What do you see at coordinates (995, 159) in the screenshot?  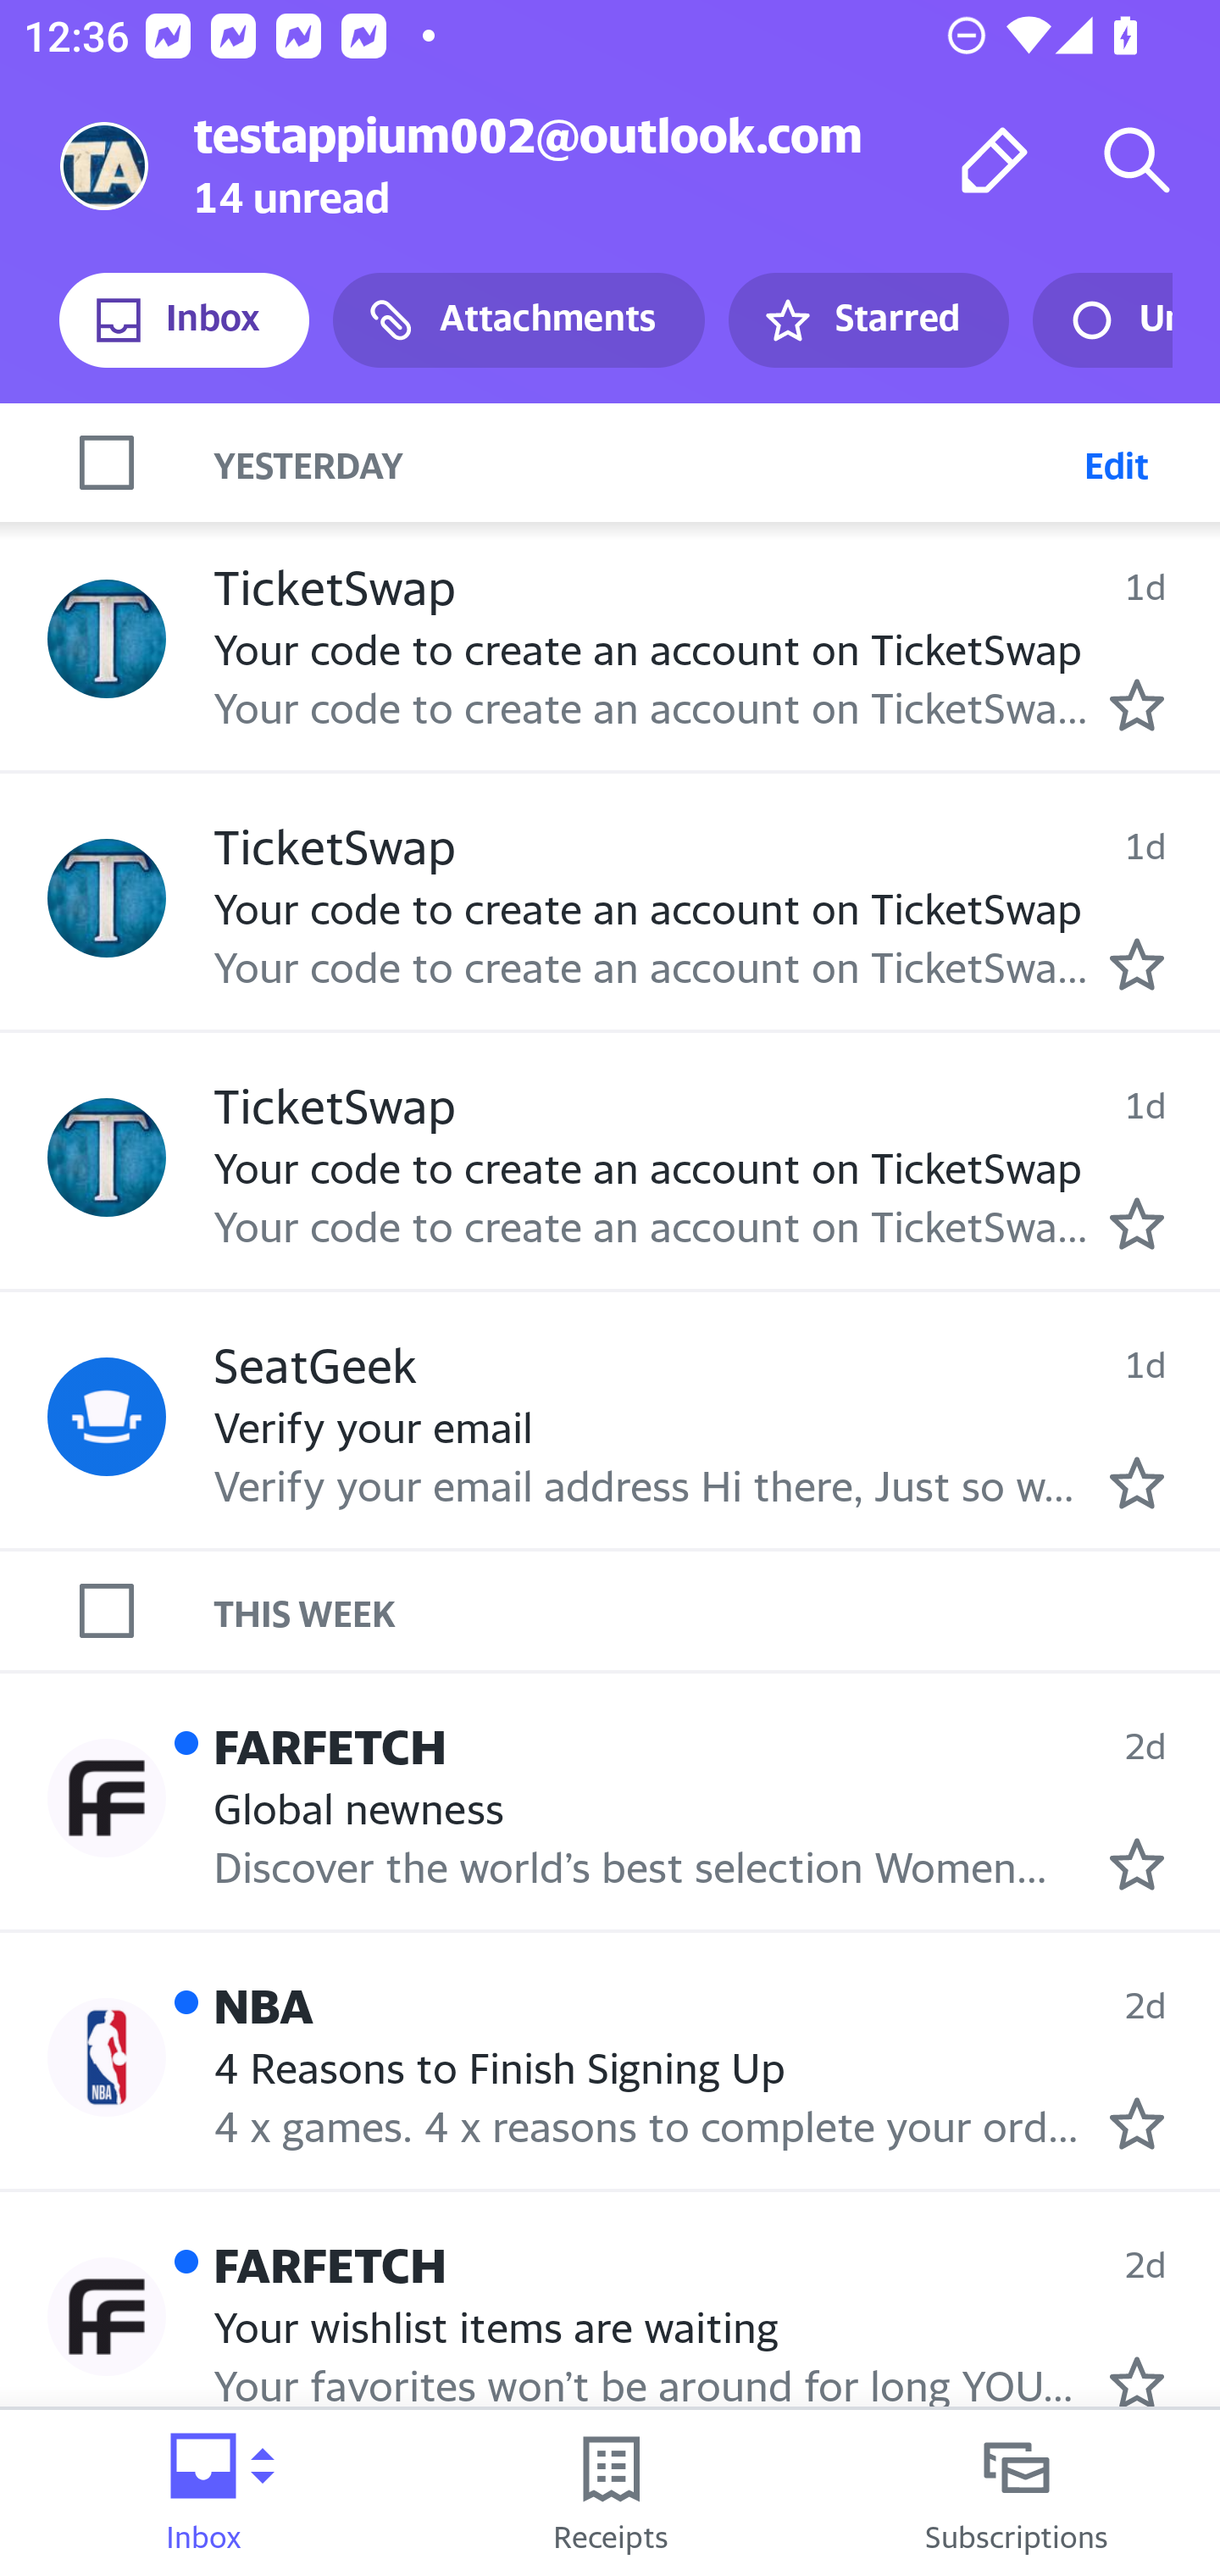 I see `Compose` at bounding box center [995, 159].